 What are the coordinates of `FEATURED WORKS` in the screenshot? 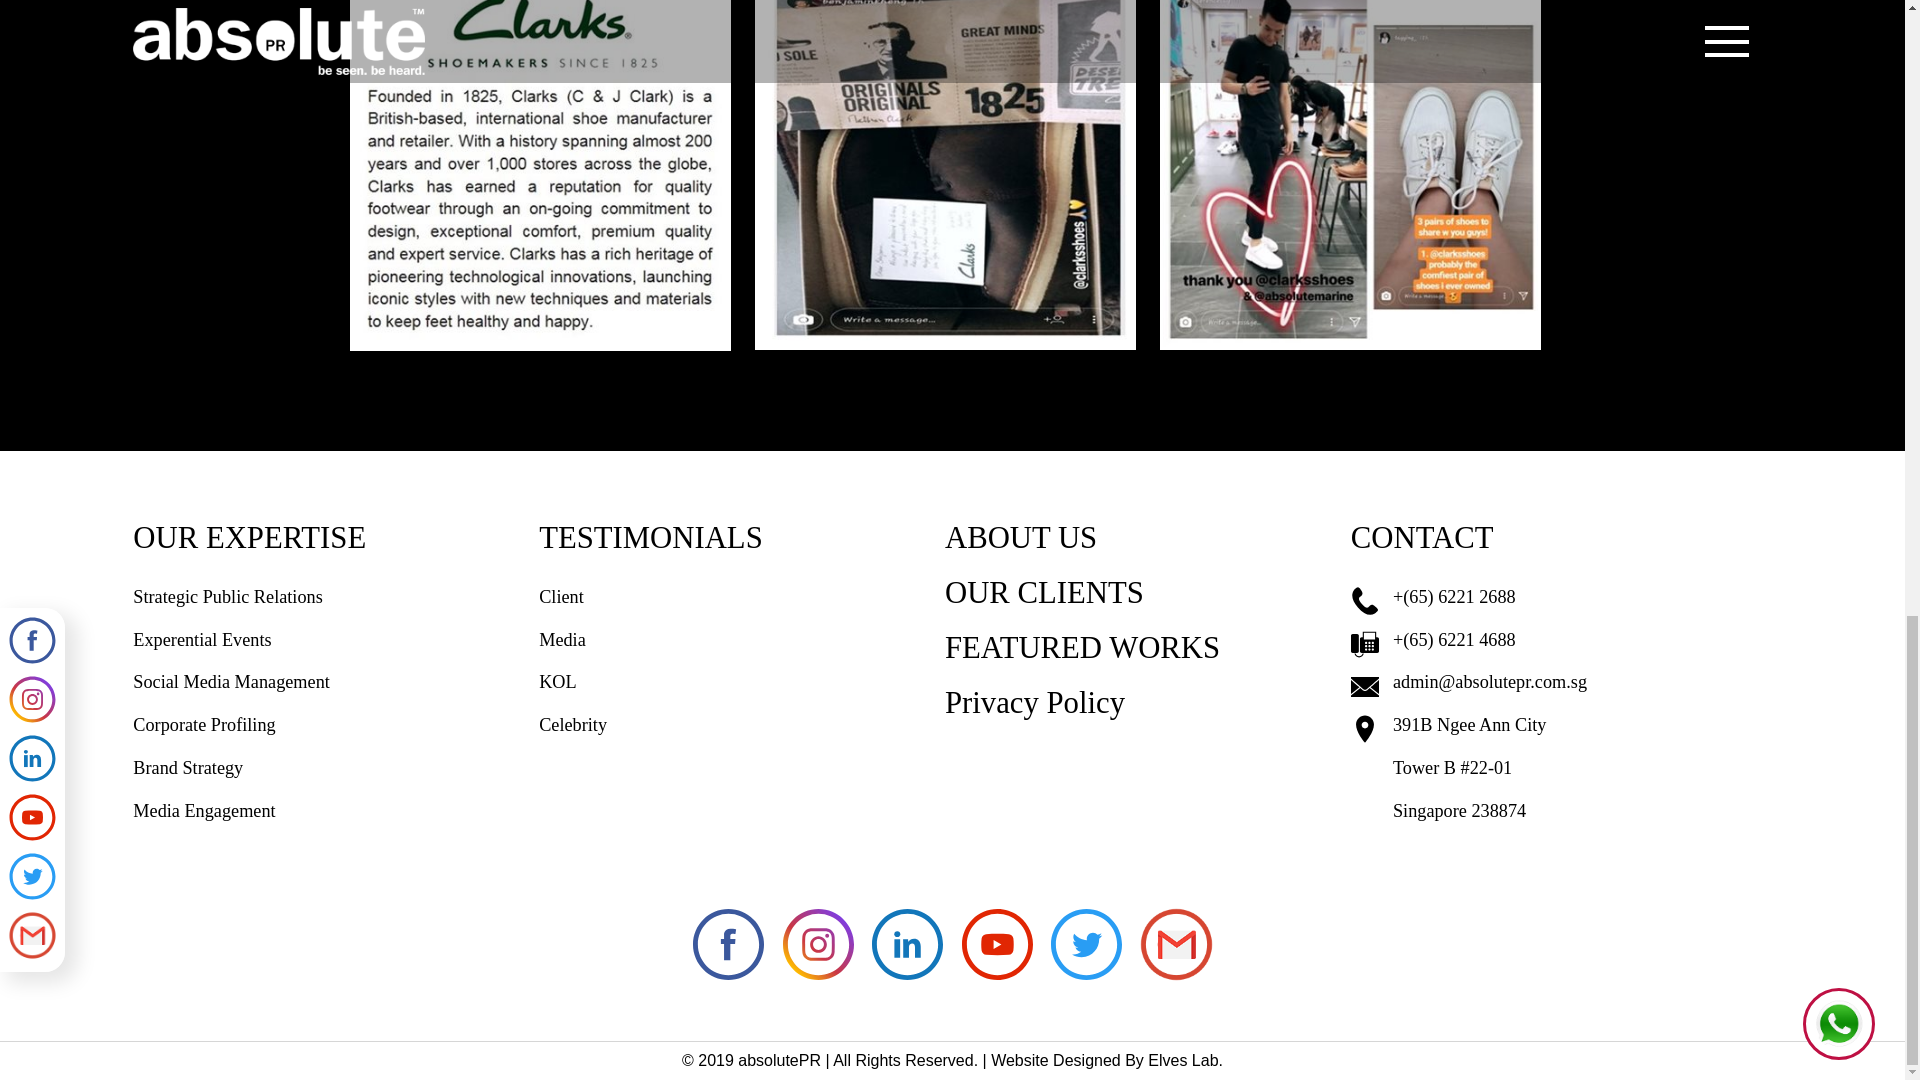 It's located at (1144, 658).